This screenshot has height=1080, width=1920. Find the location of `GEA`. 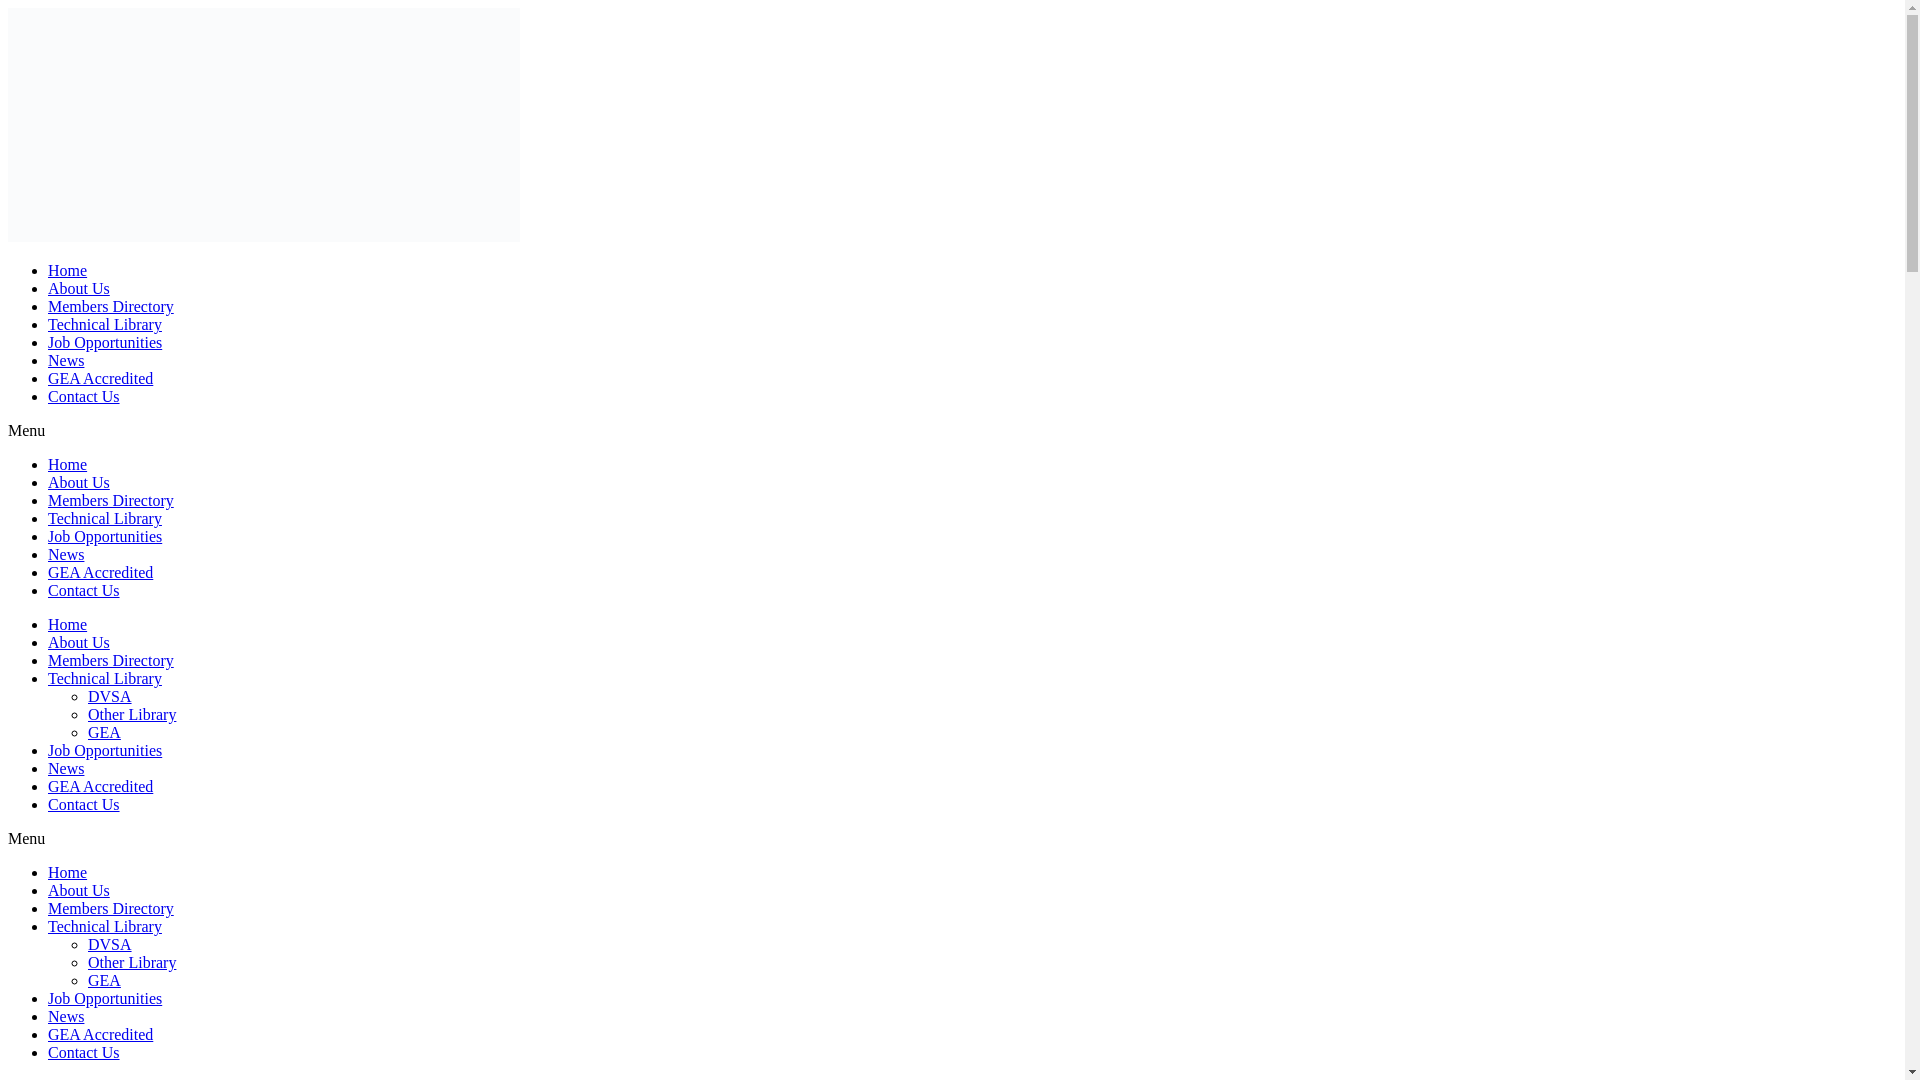

GEA is located at coordinates (104, 980).